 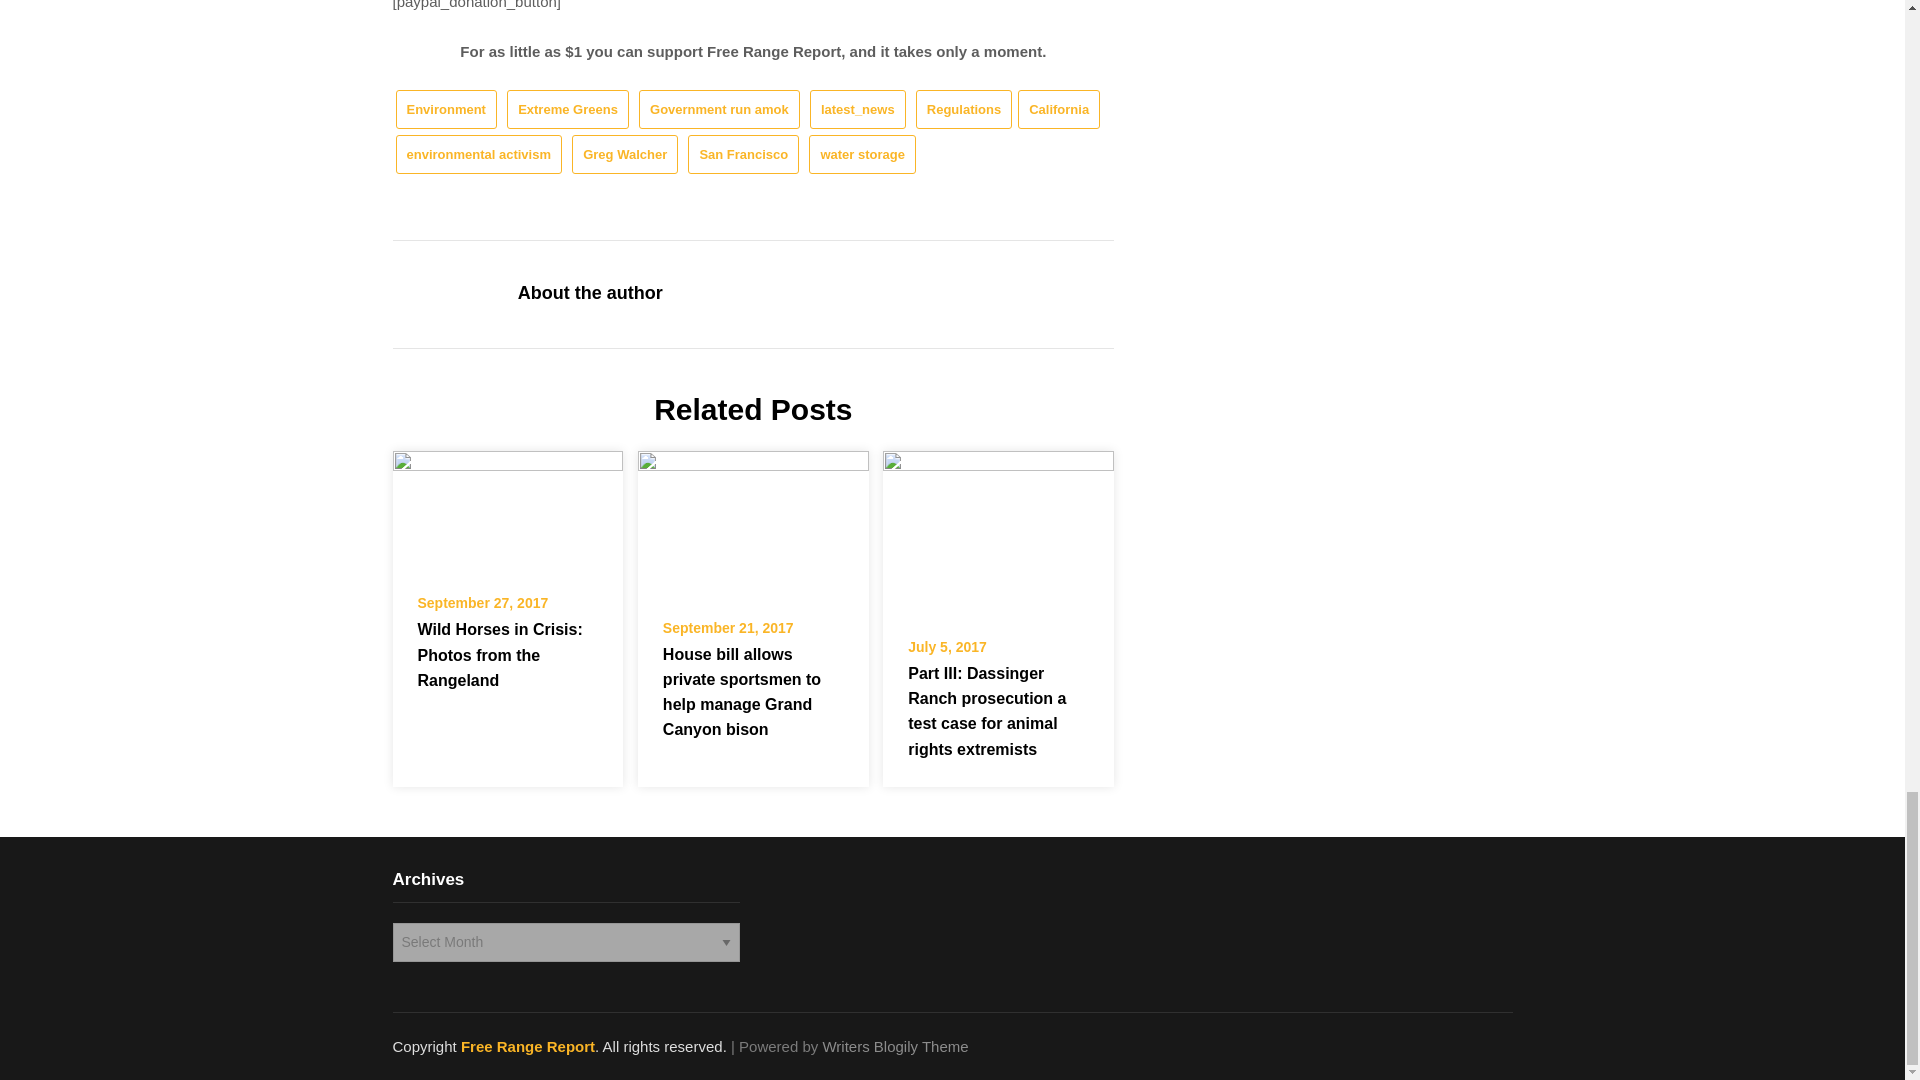 What do you see at coordinates (478, 154) in the screenshot?
I see `environmental activism` at bounding box center [478, 154].